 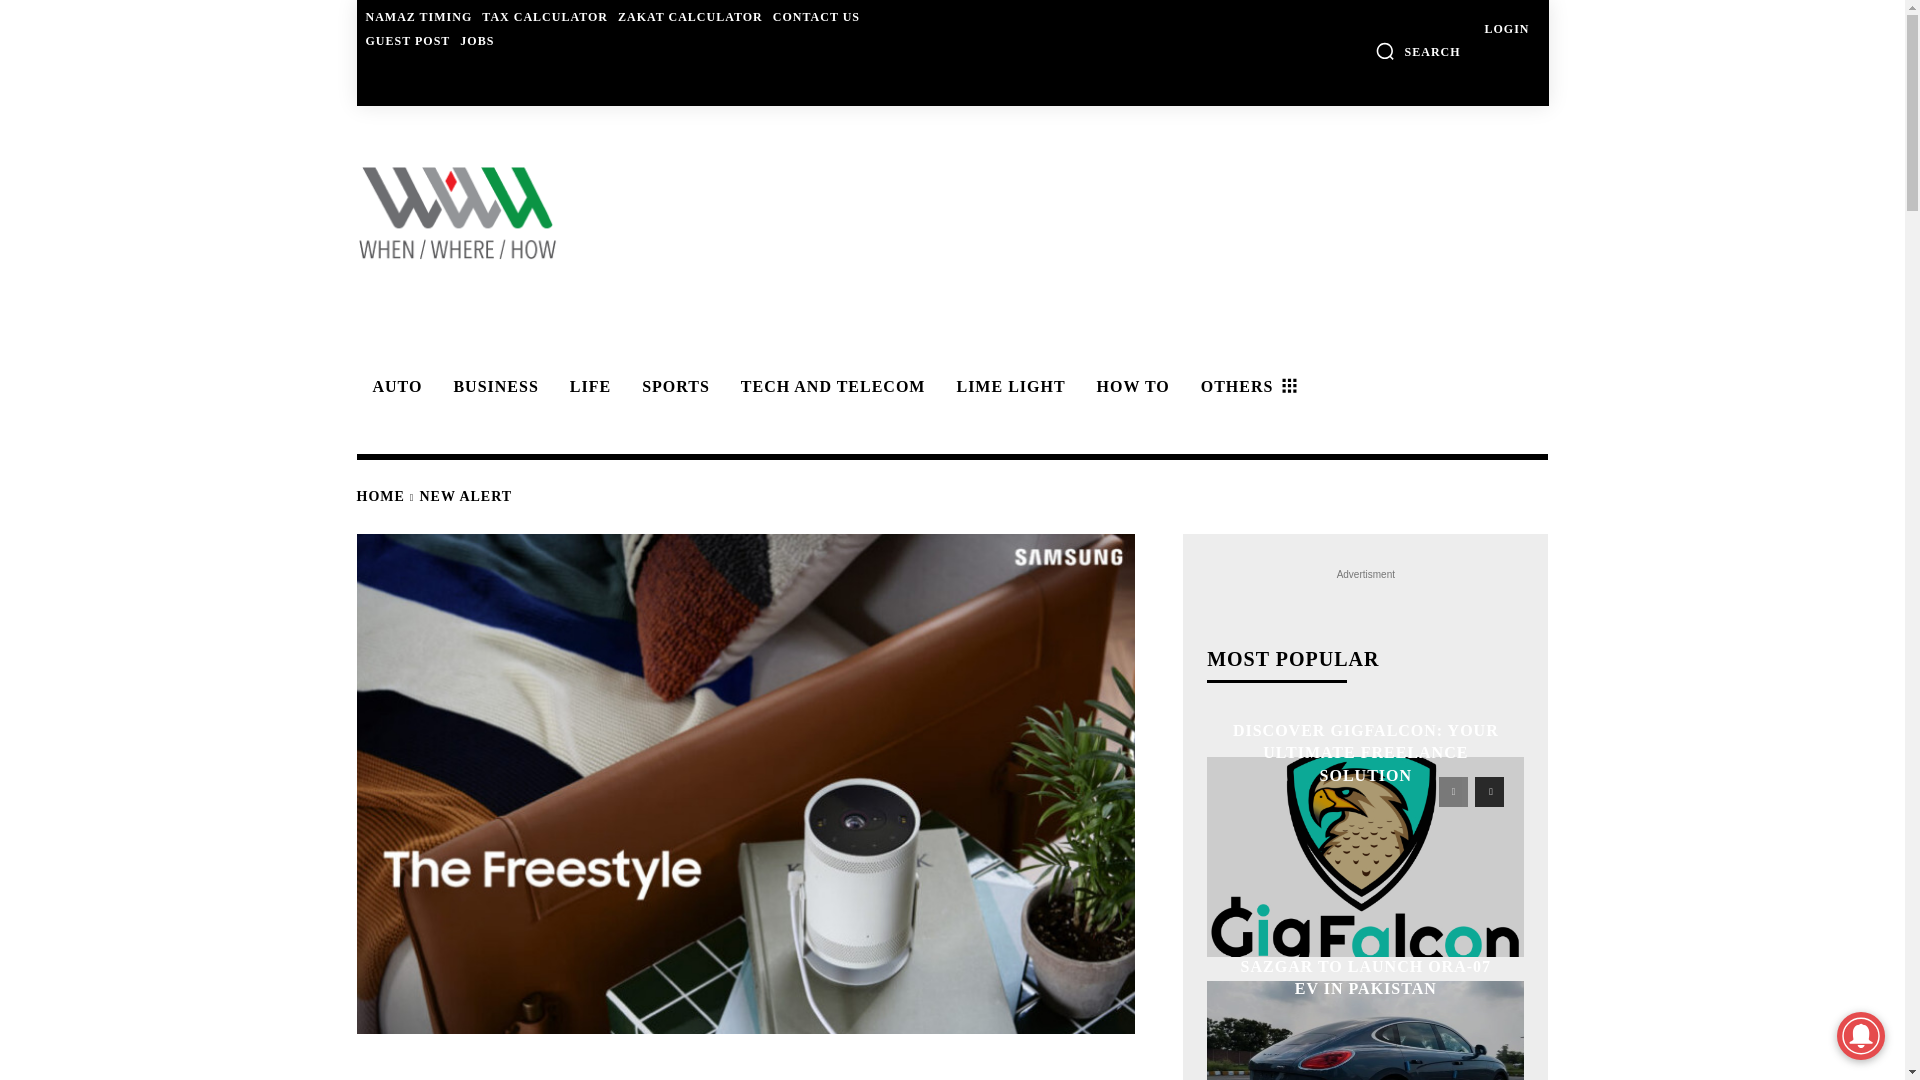 What do you see at coordinates (544, 16) in the screenshot?
I see `TAX CALCULATOR` at bounding box center [544, 16].